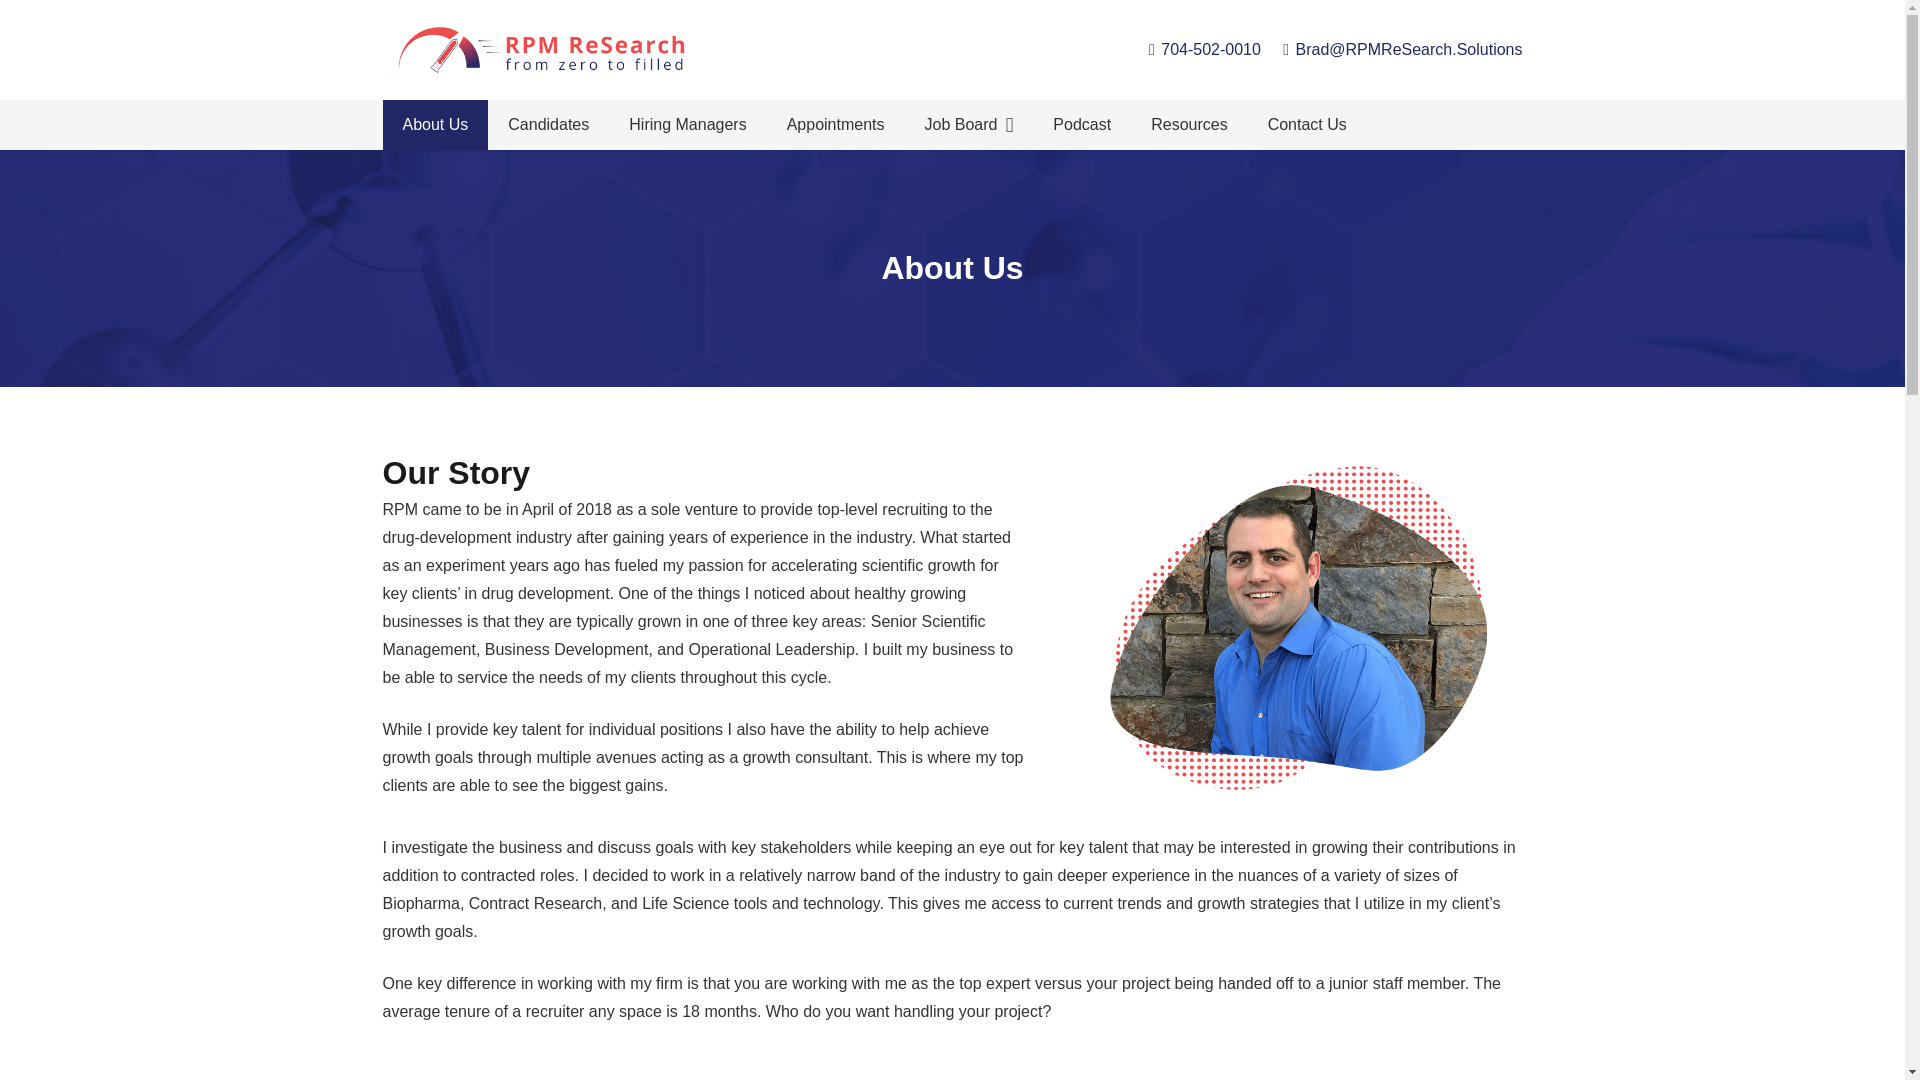 The image size is (1920, 1080). I want to click on Podcast, so click(1081, 125).